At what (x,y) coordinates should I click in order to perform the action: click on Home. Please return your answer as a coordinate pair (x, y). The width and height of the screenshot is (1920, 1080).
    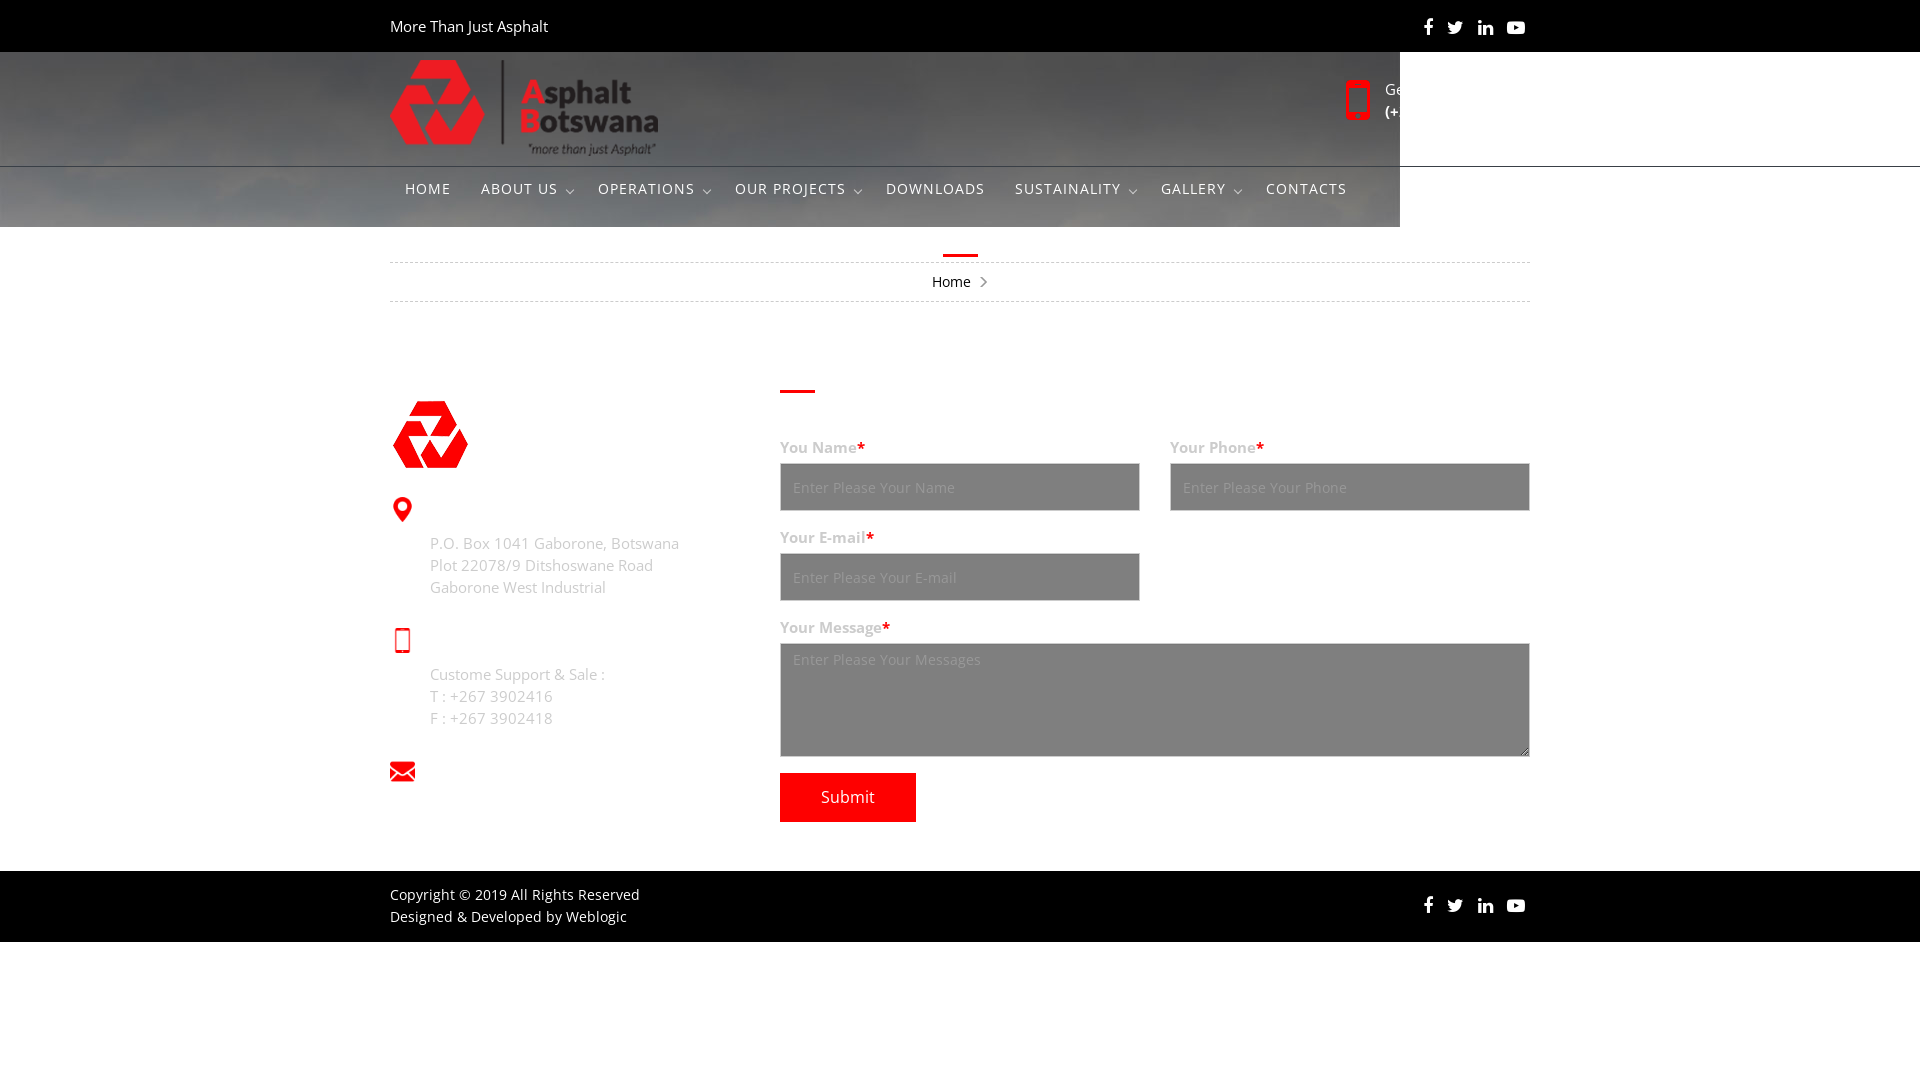
    Looking at the image, I should click on (952, 282).